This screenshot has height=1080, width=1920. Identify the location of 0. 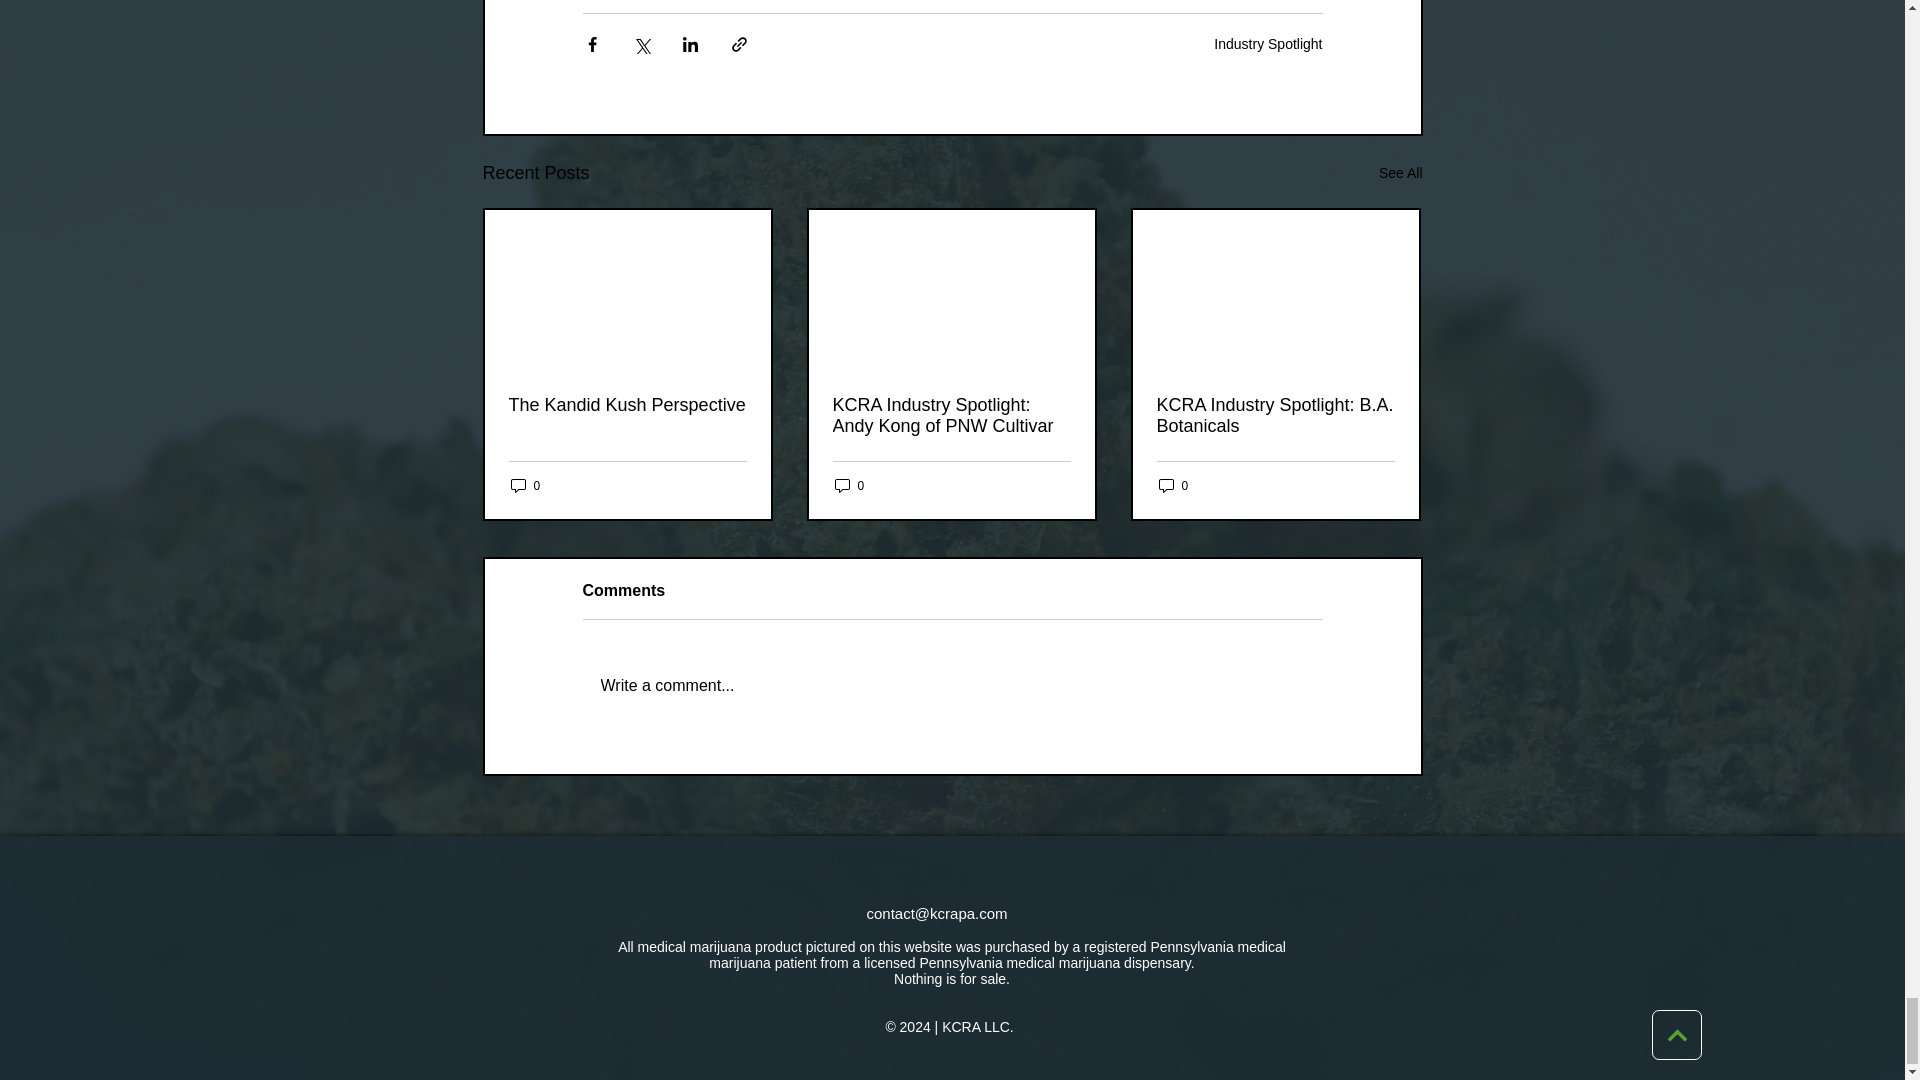
(1172, 485).